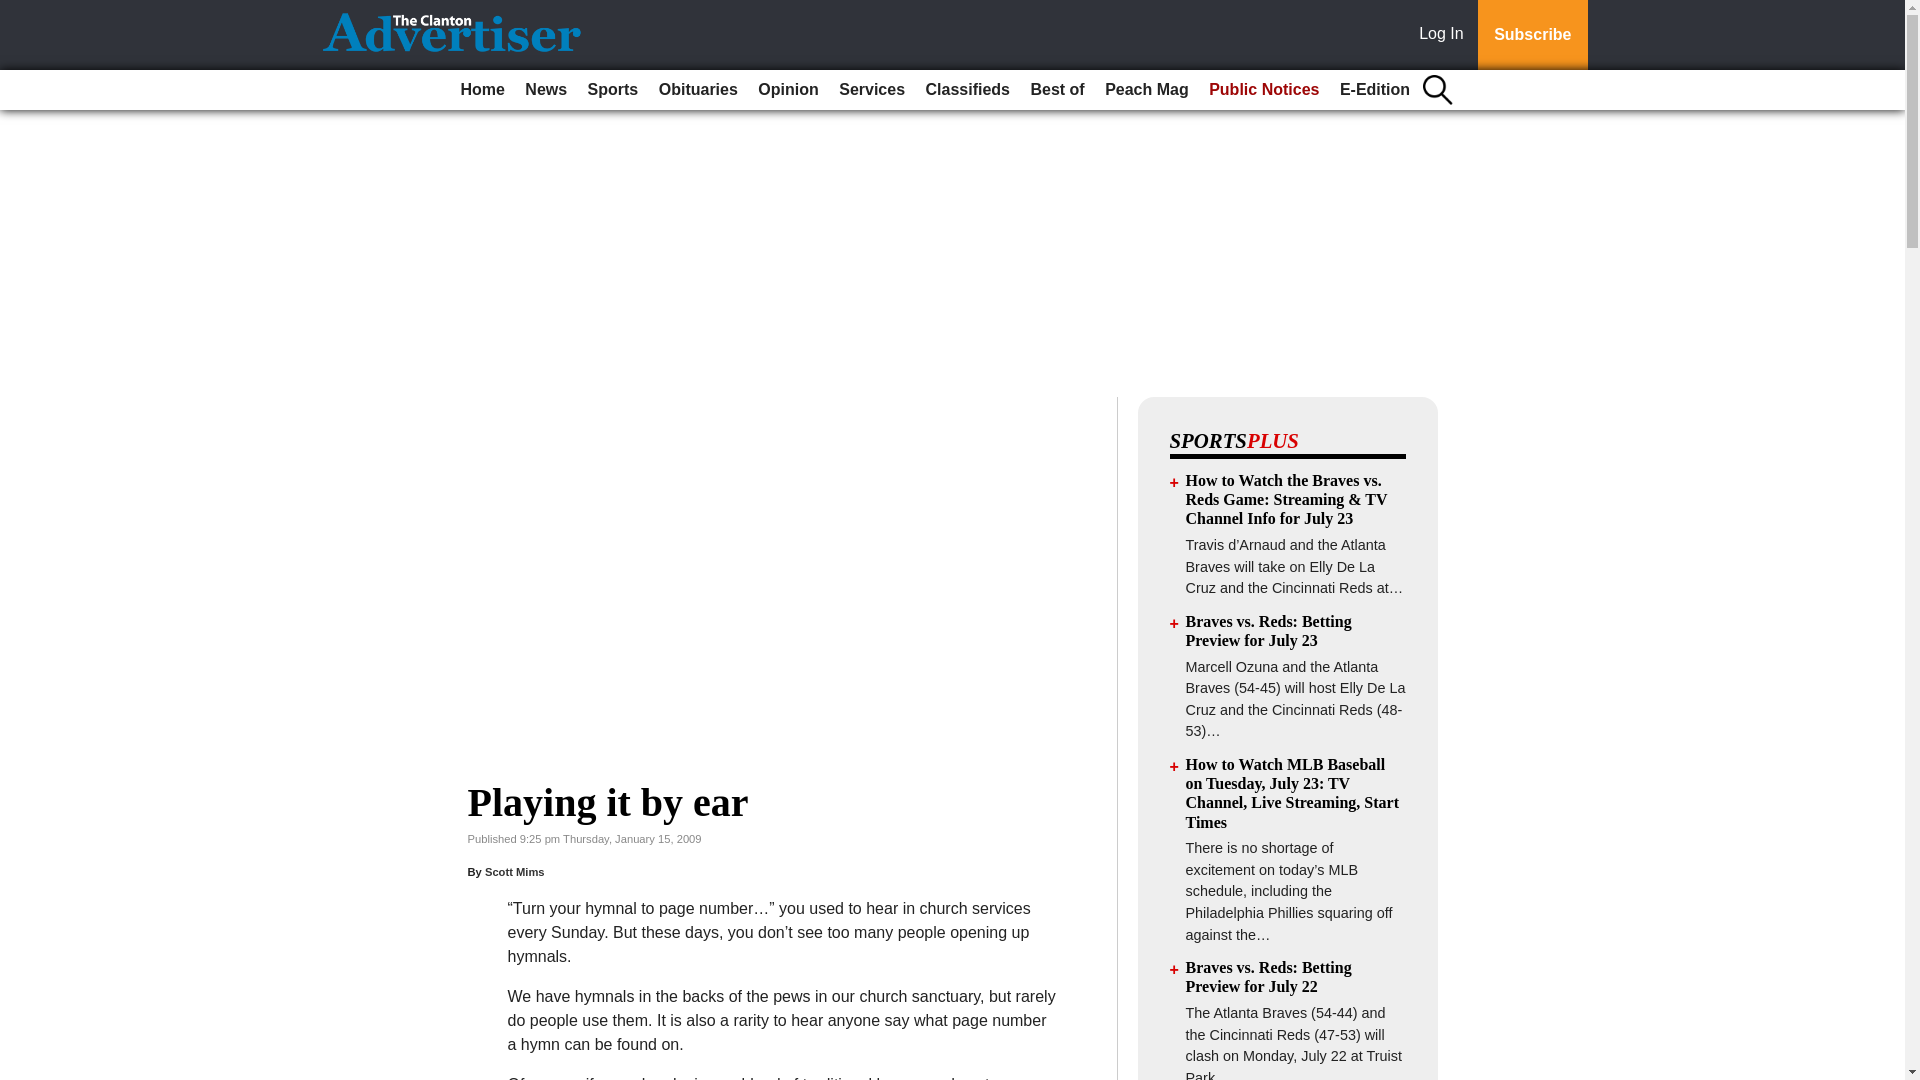  Describe the element at coordinates (967, 90) in the screenshot. I see `Classifieds` at that location.